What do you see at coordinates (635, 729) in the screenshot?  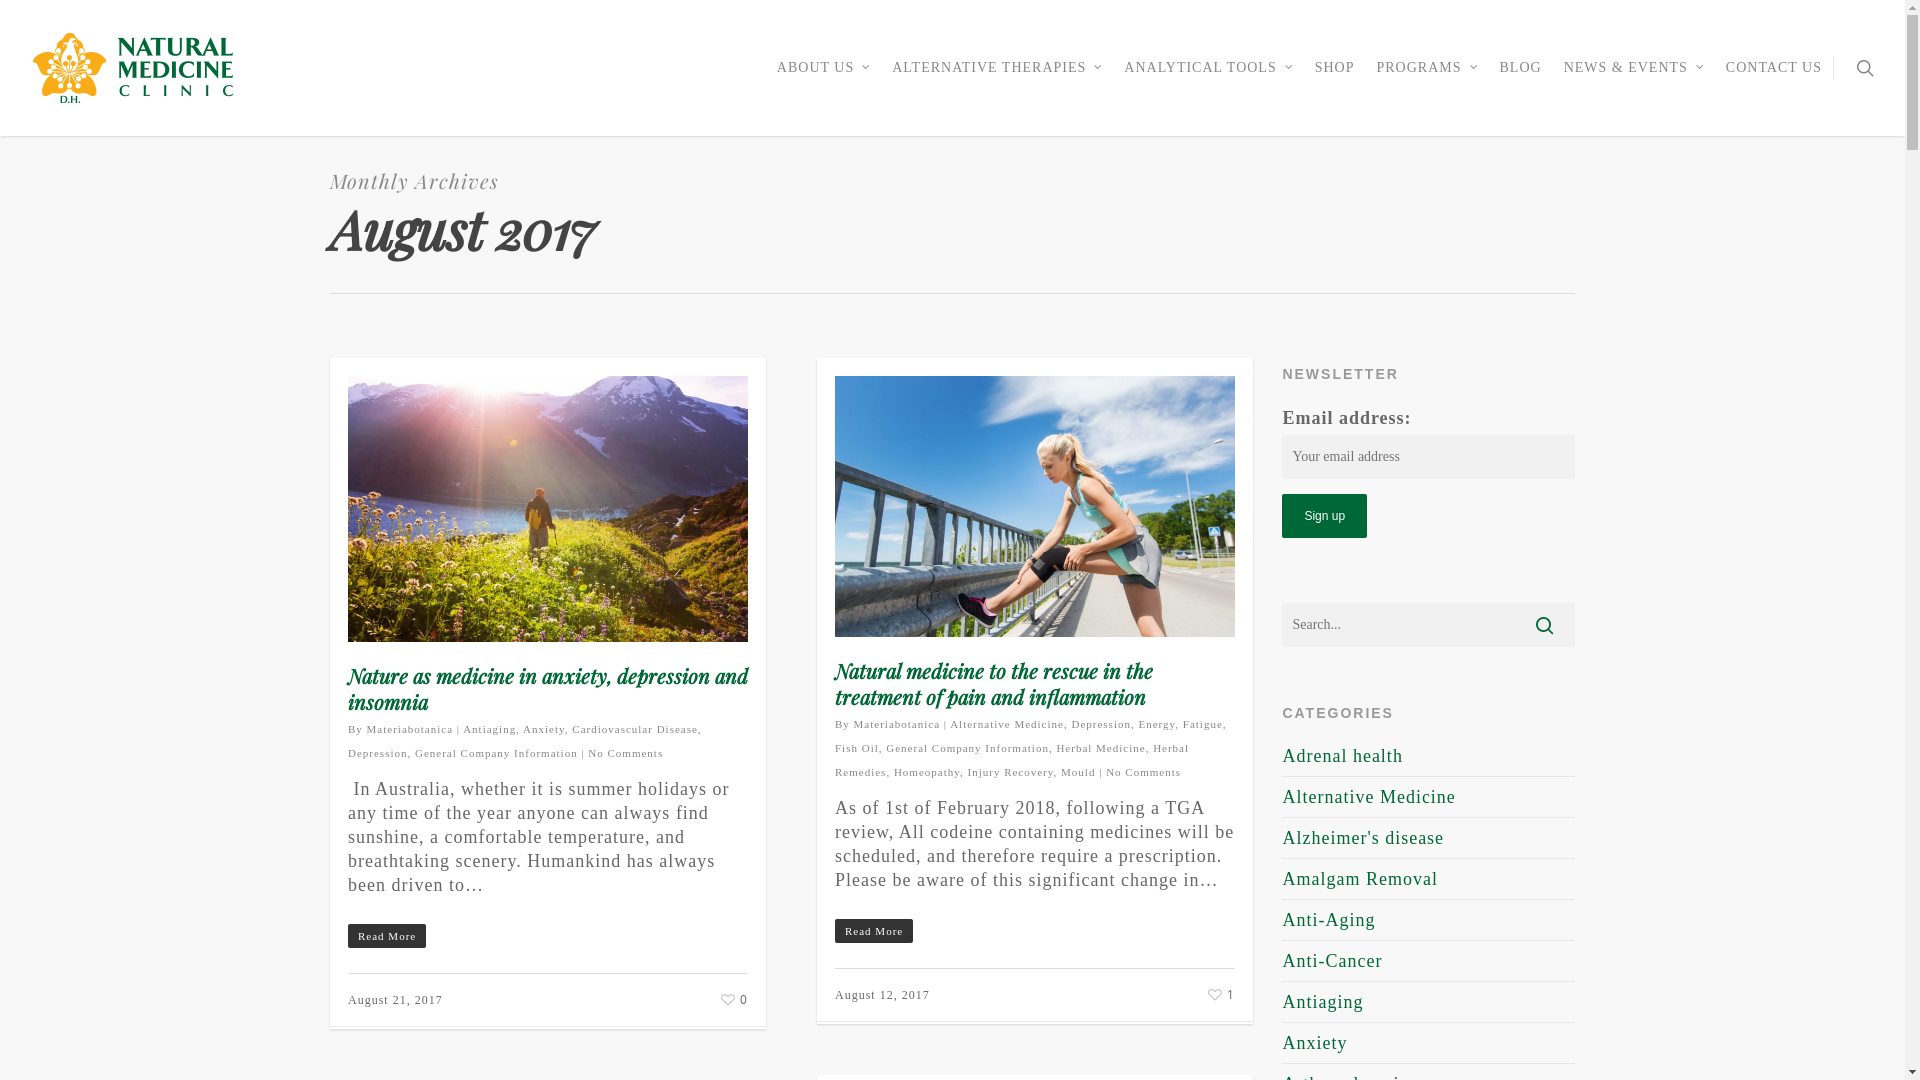 I see `Cardiovascular Disease` at bounding box center [635, 729].